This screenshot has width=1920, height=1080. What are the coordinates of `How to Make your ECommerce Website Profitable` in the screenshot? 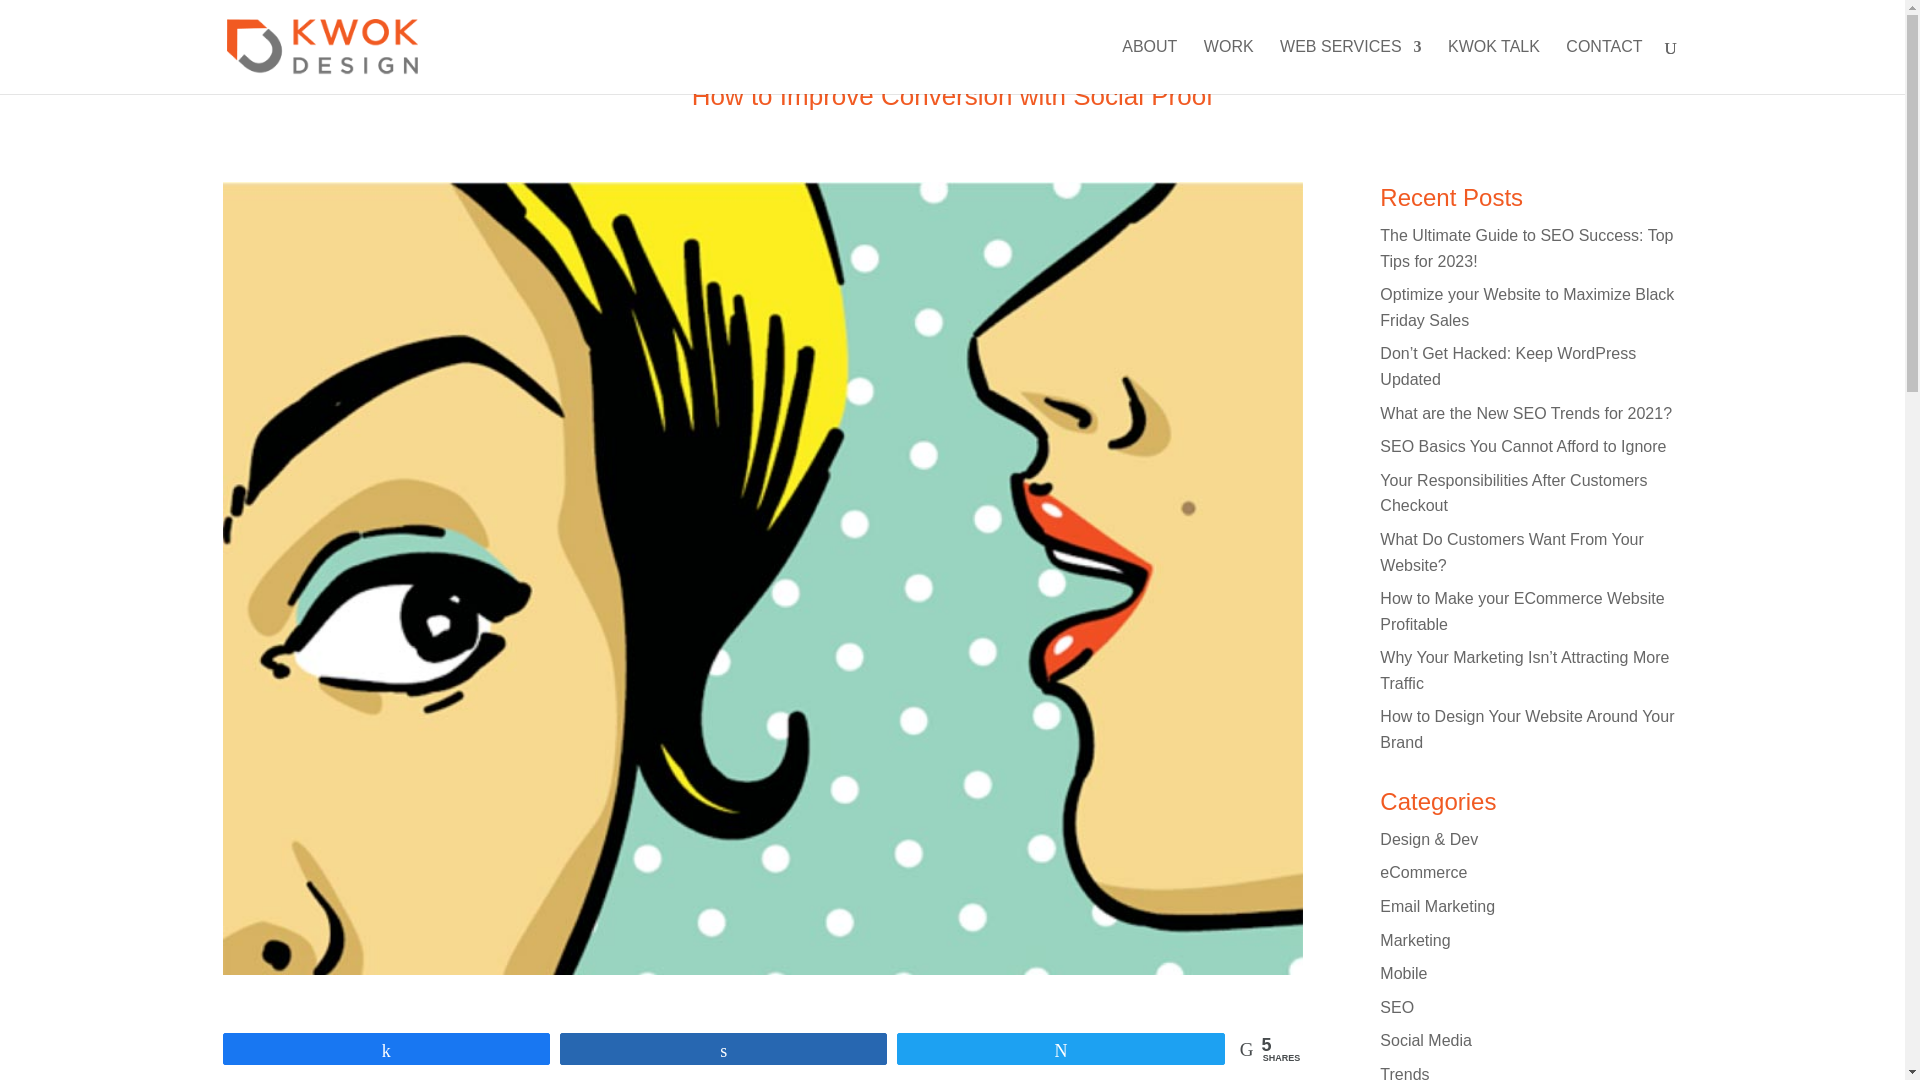 It's located at (1522, 610).